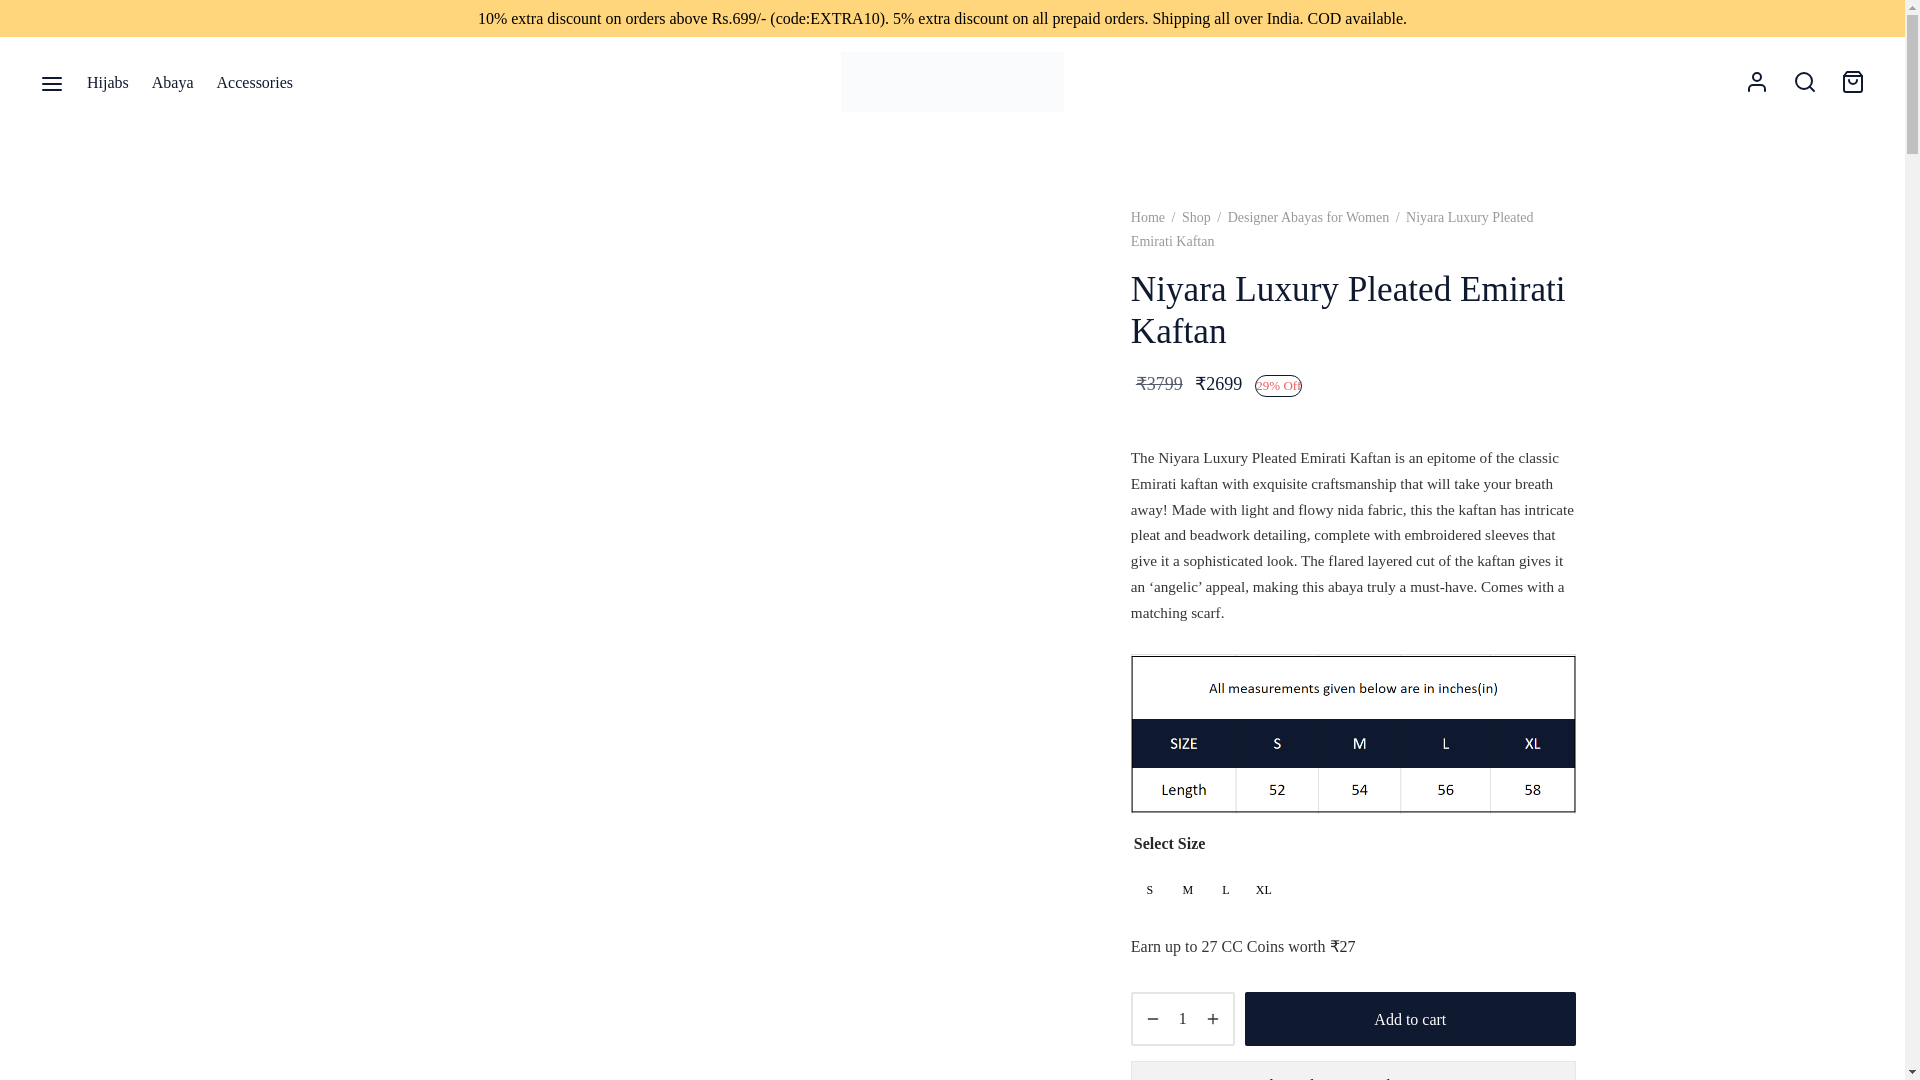  I want to click on Cart, so click(1852, 82).